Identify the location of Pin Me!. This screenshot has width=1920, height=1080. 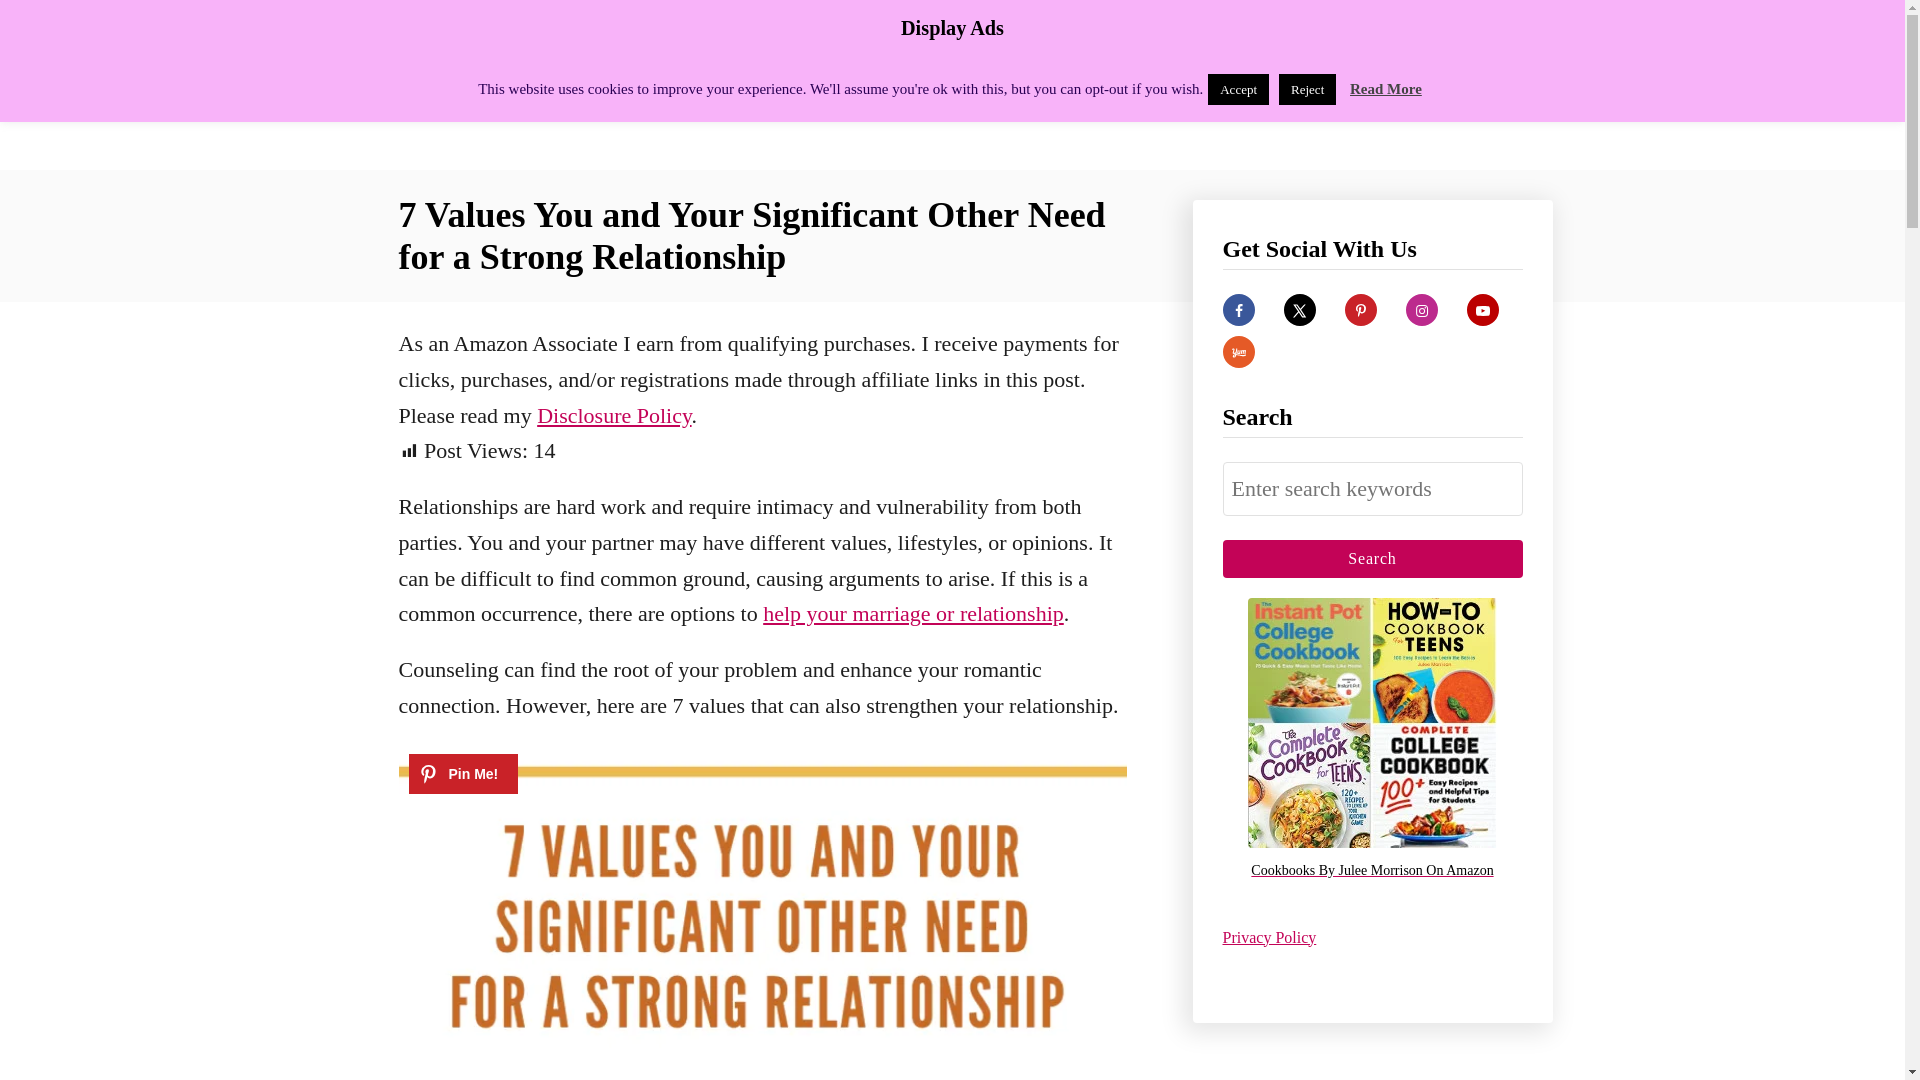
(462, 773).